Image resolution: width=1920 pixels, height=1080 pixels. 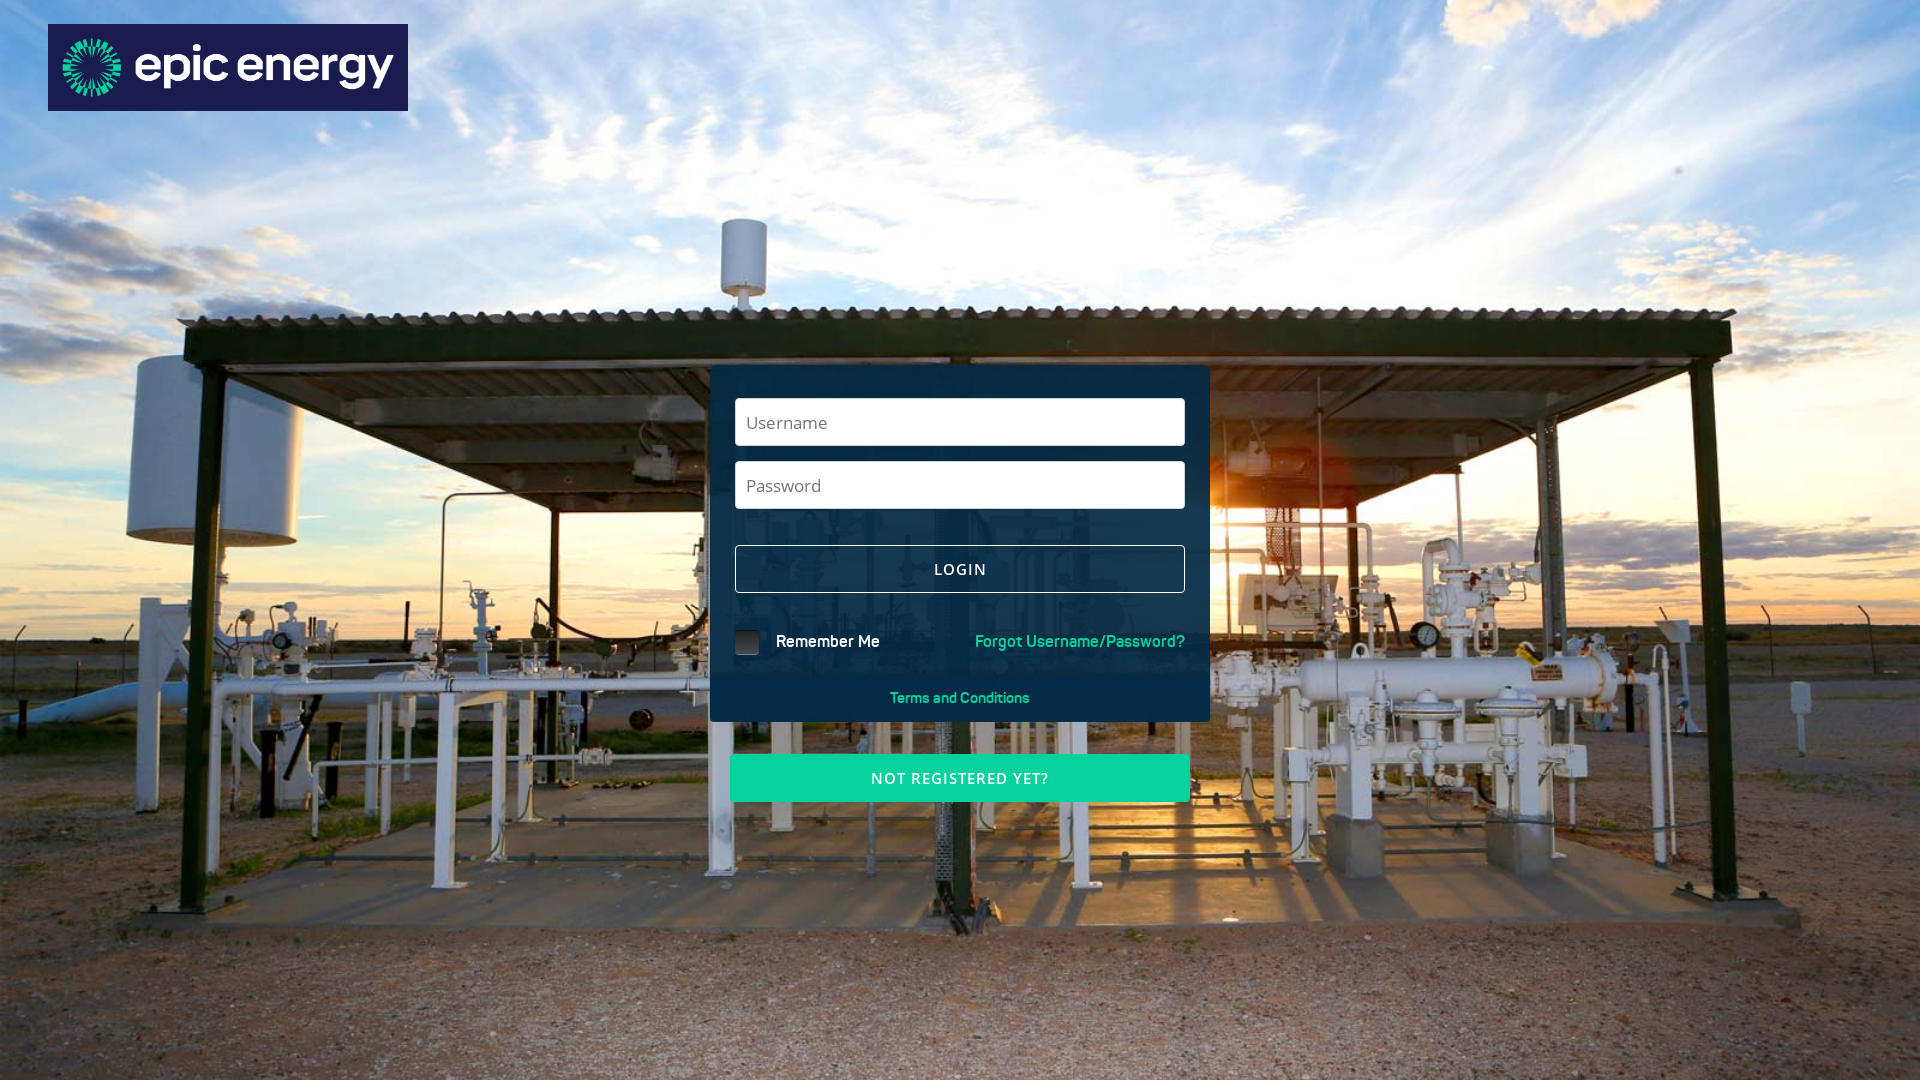 What do you see at coordinates (960, 698) in the screenshot?
I see `Terms and Conditions` at bounding box center [960, 698].